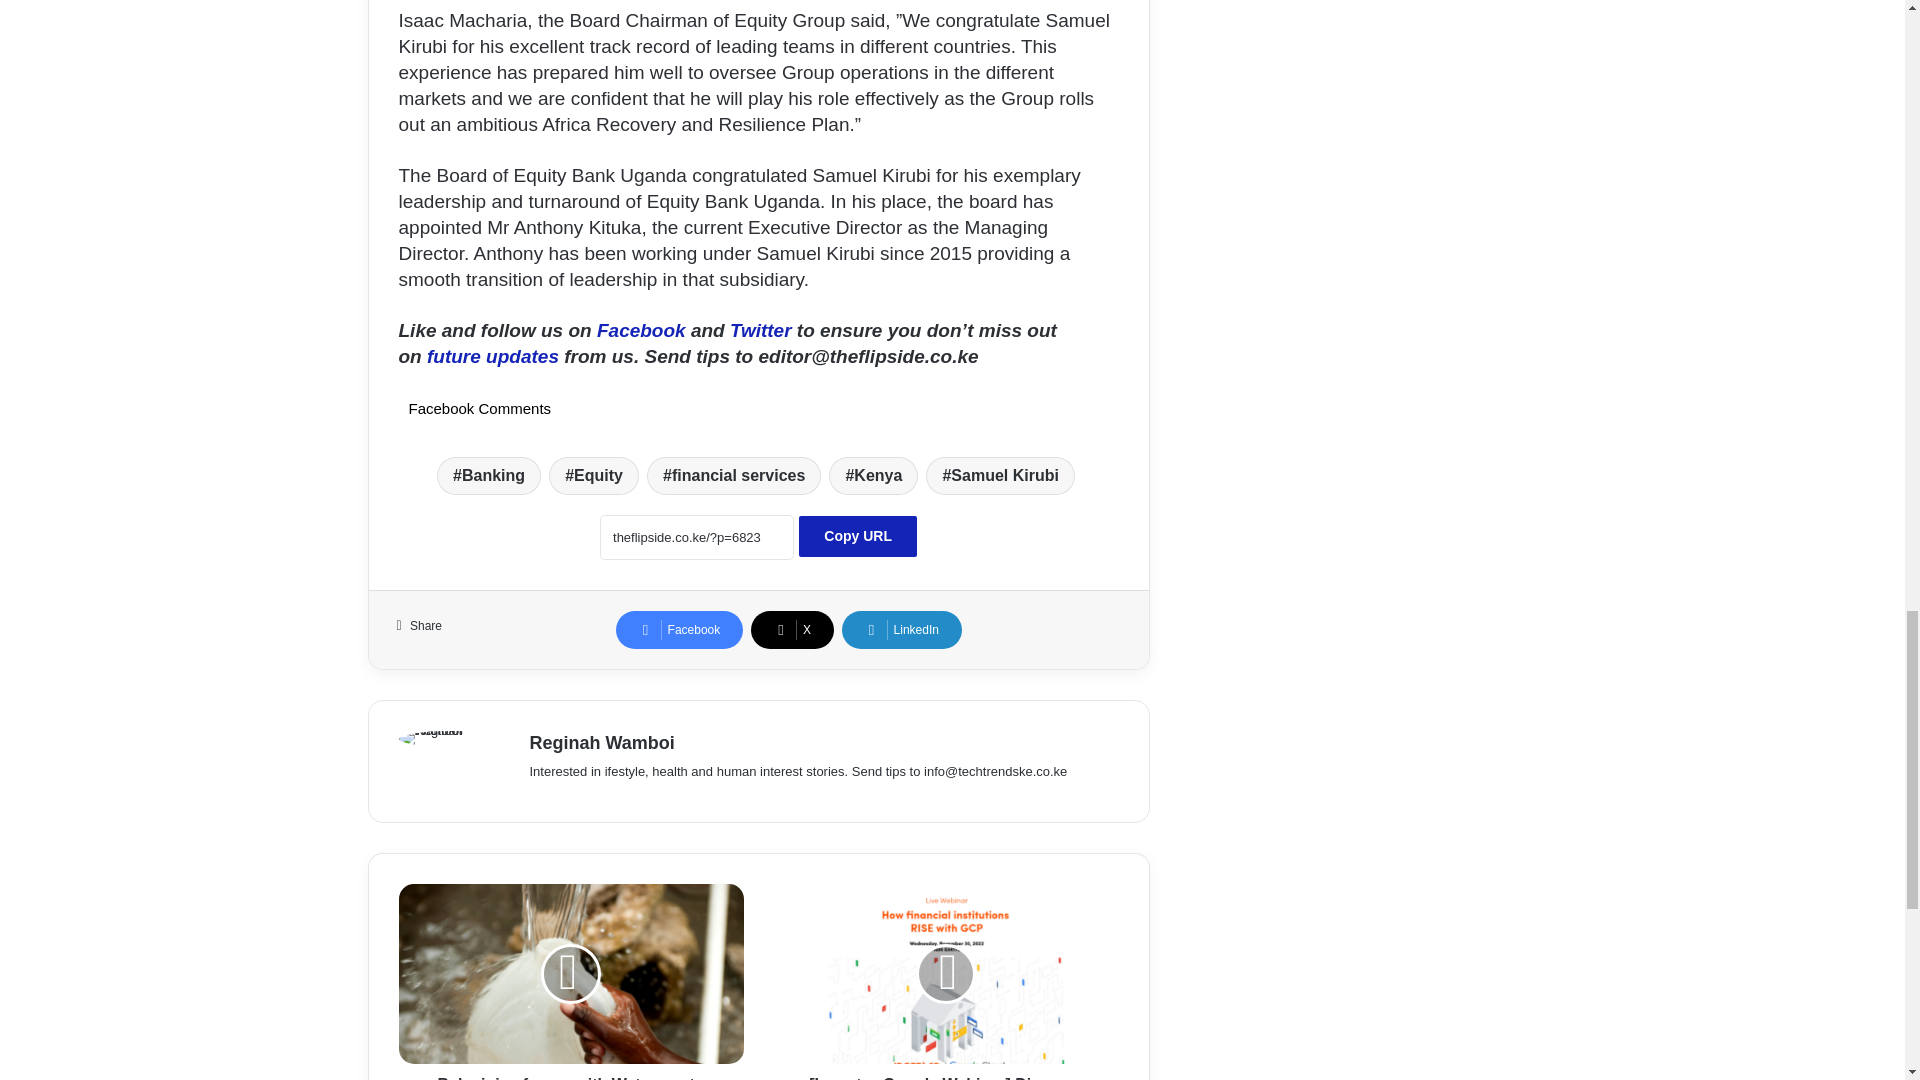 The height and width of the screenshot is (1080, 1920). What do you see at coordinates (760, 330) in the screenshot?
I see `Twitter` at bounding box center [760, 330].